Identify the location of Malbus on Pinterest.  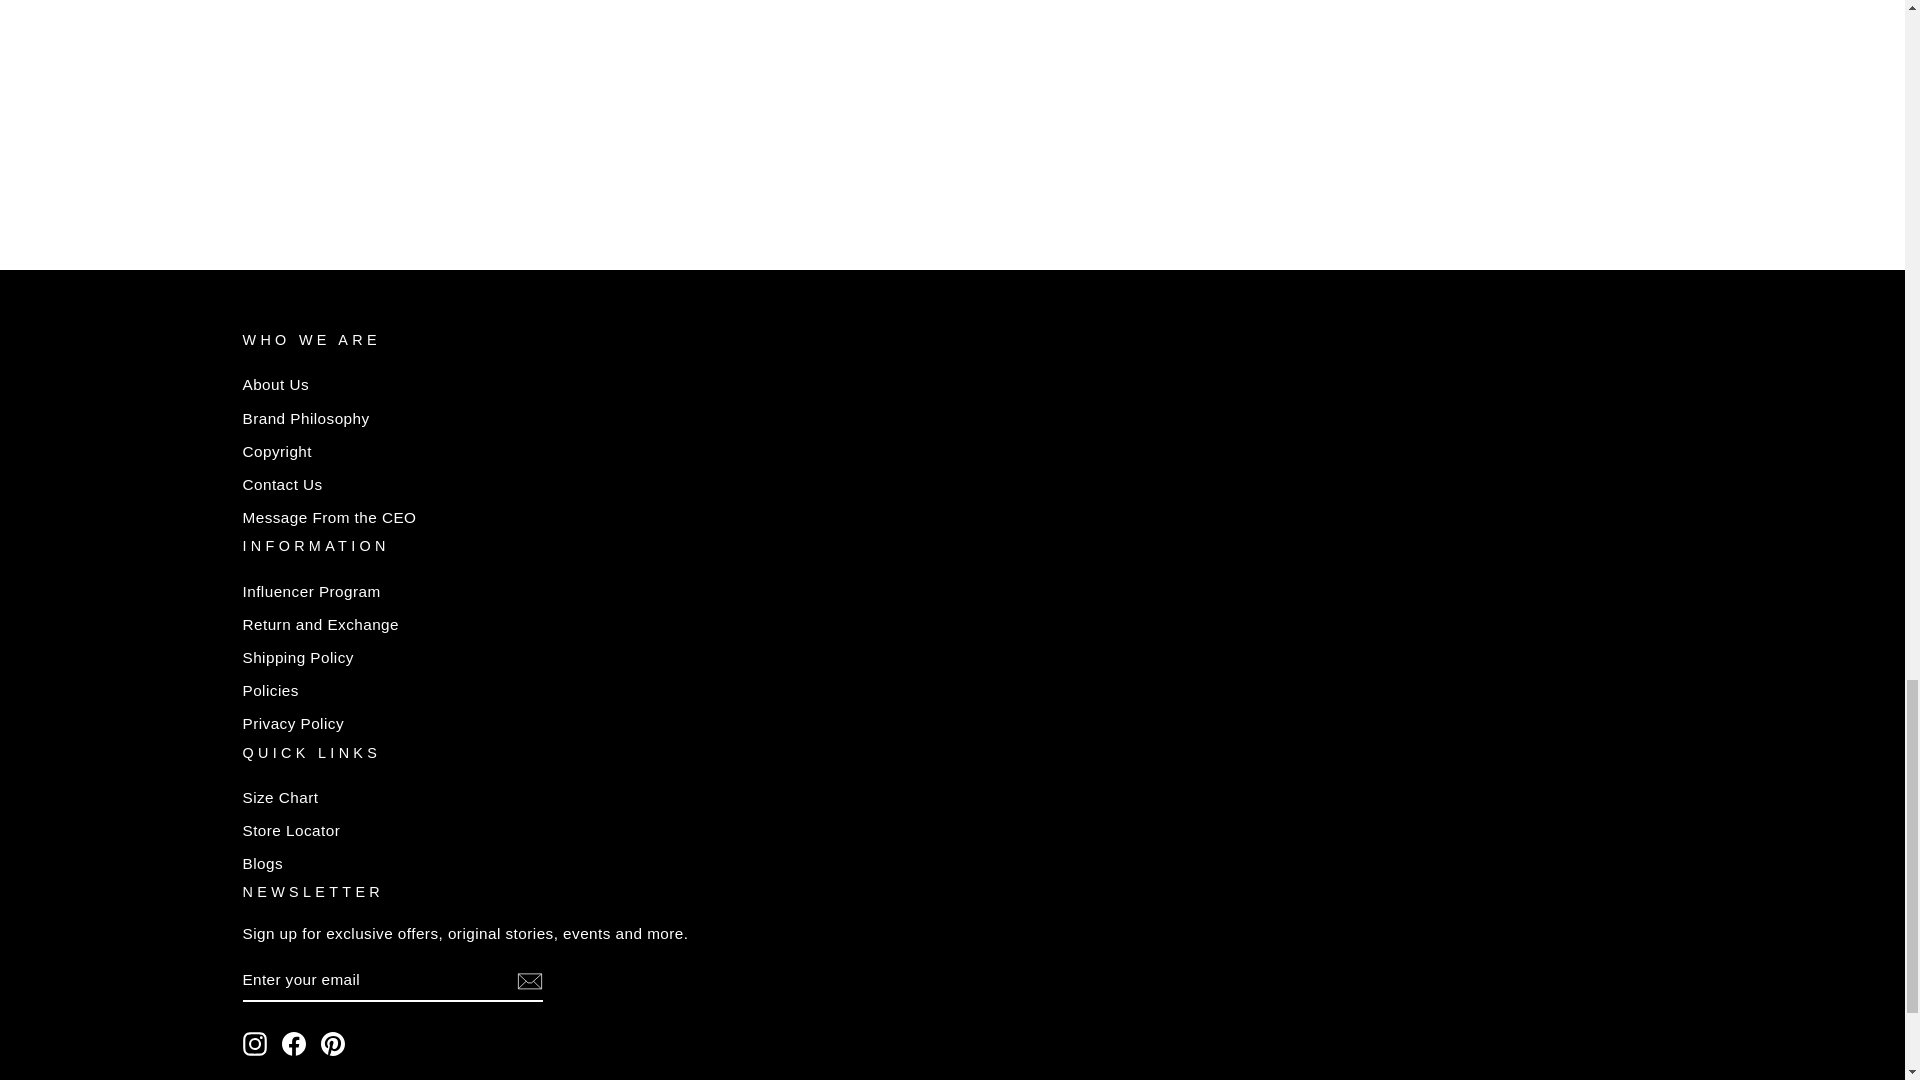
(332, 1044).